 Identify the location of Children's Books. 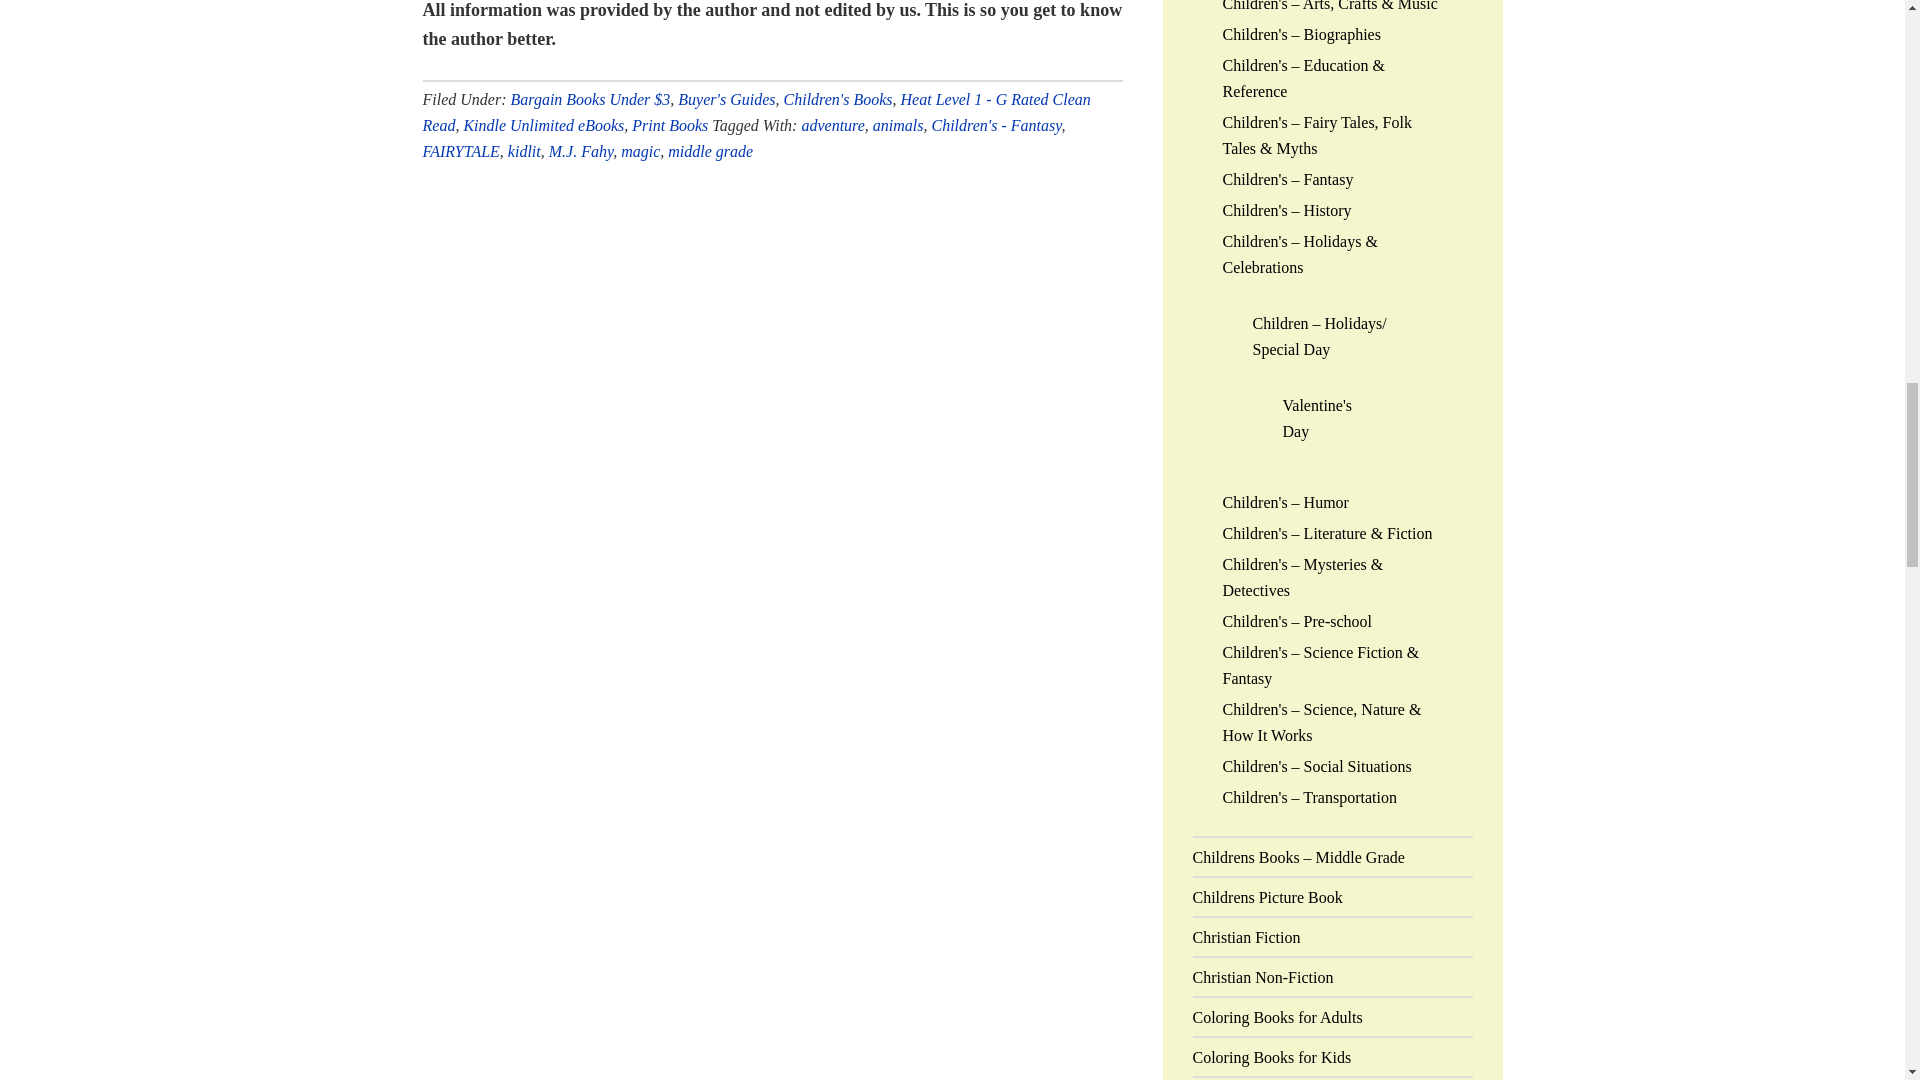
(838, 98).